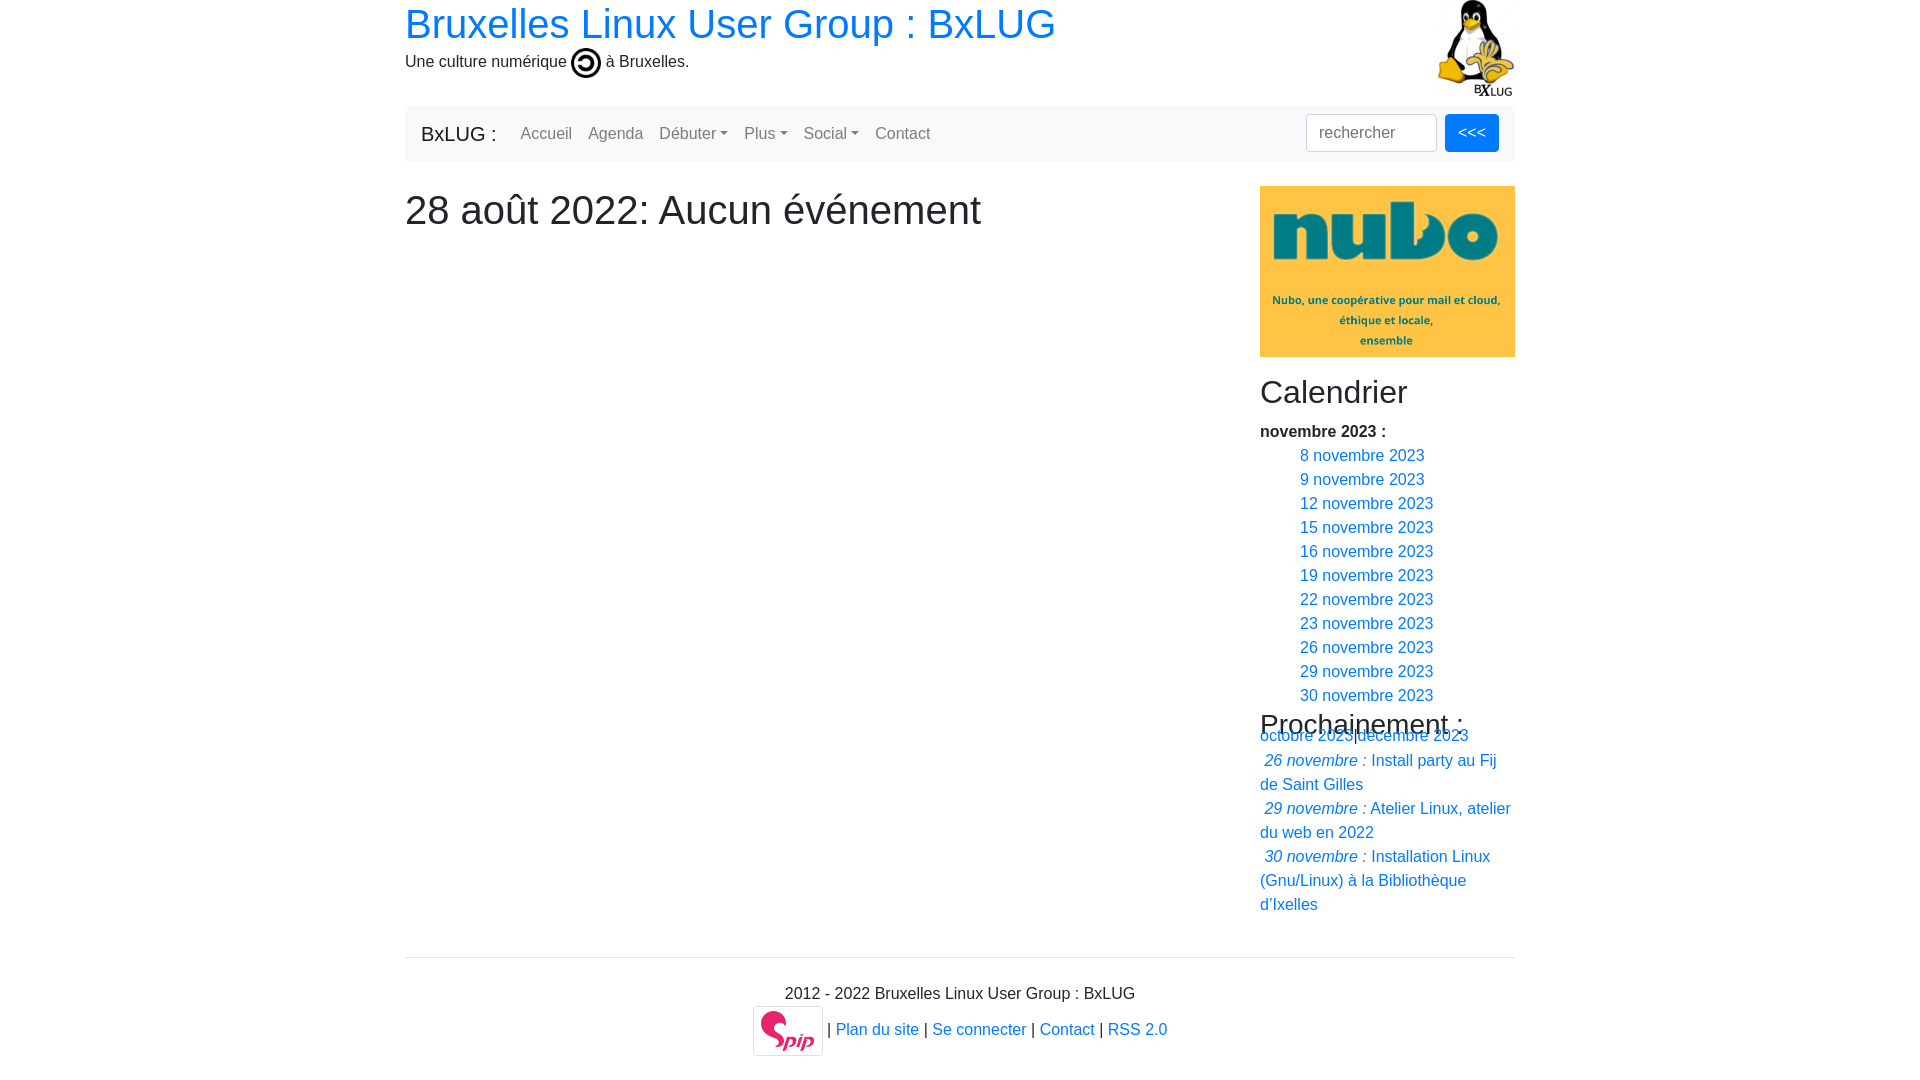  What do you see at coordinates (1362, 455) in the screenshot?
I see `8 novembre 2023` at bounding box center [1362, 455].